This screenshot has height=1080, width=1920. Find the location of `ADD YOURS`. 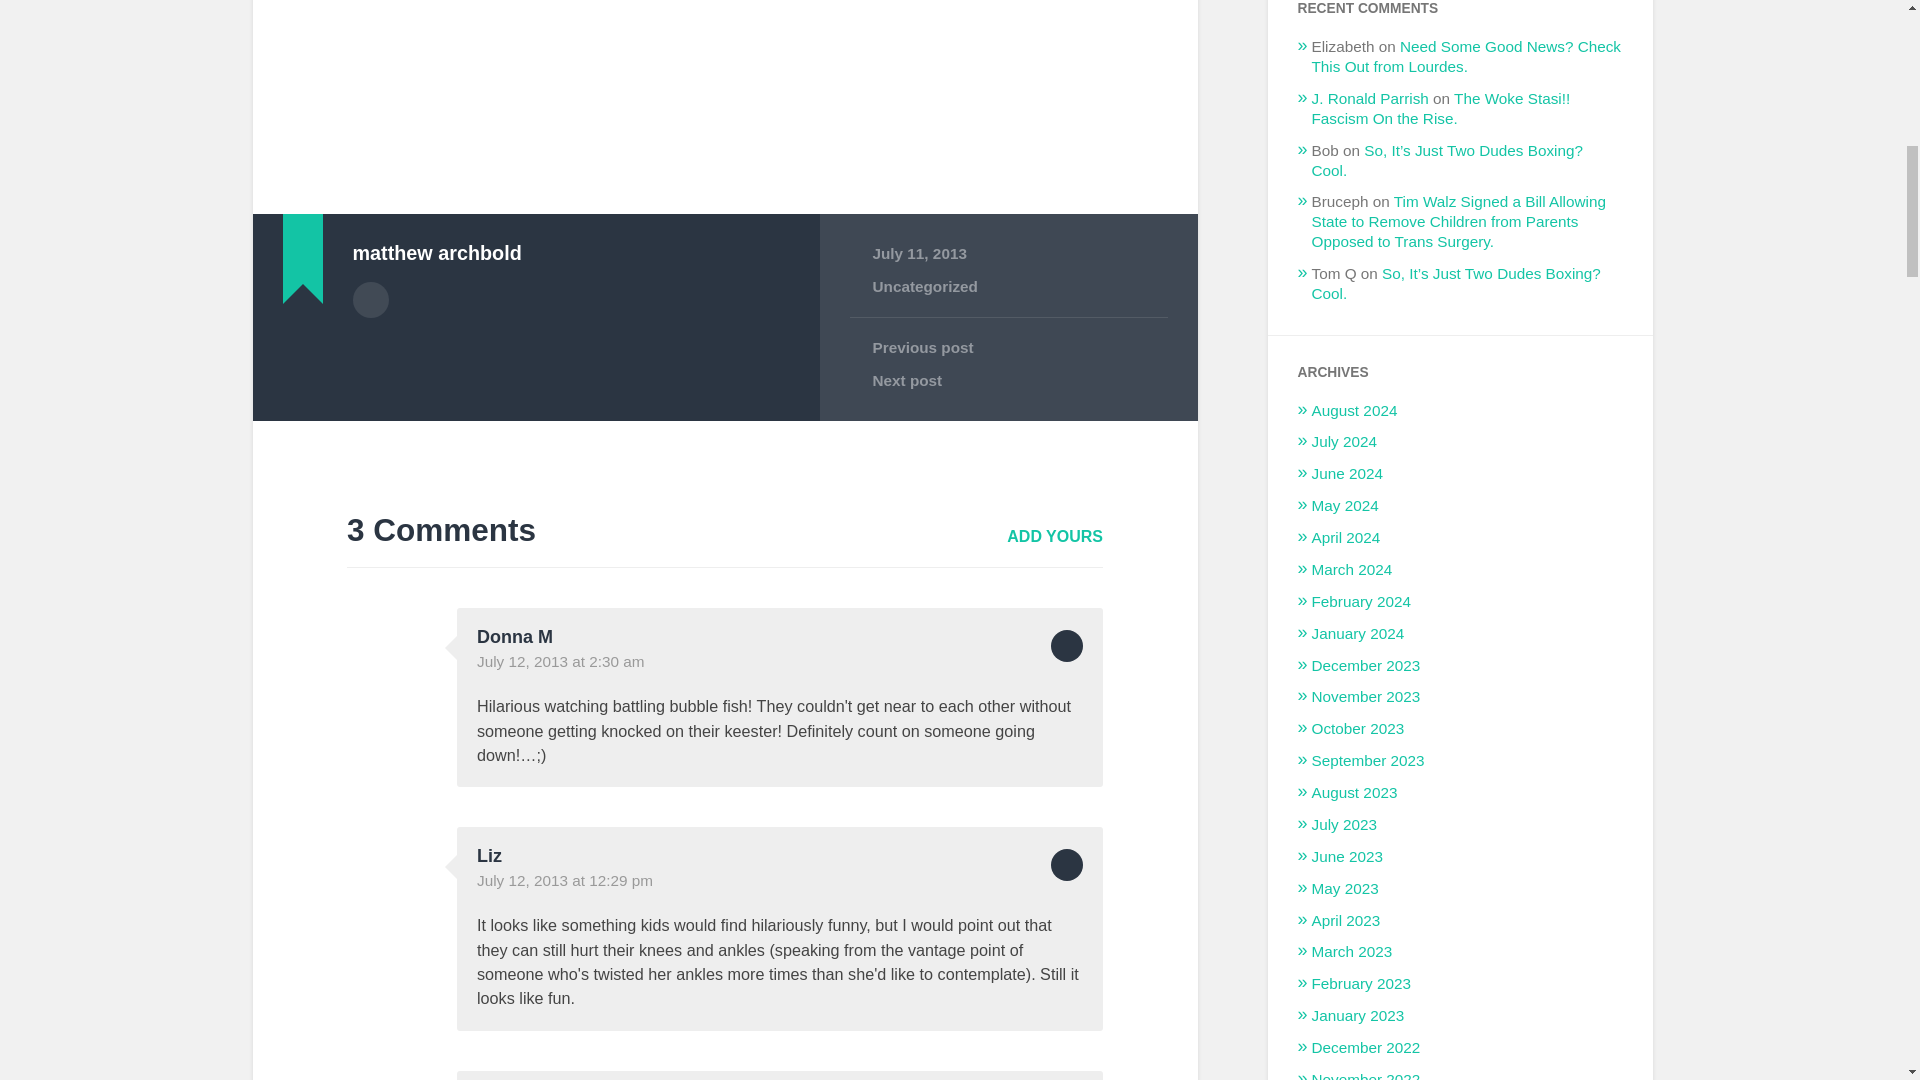

ADD YOURS is located at coordinates (1054, 536).